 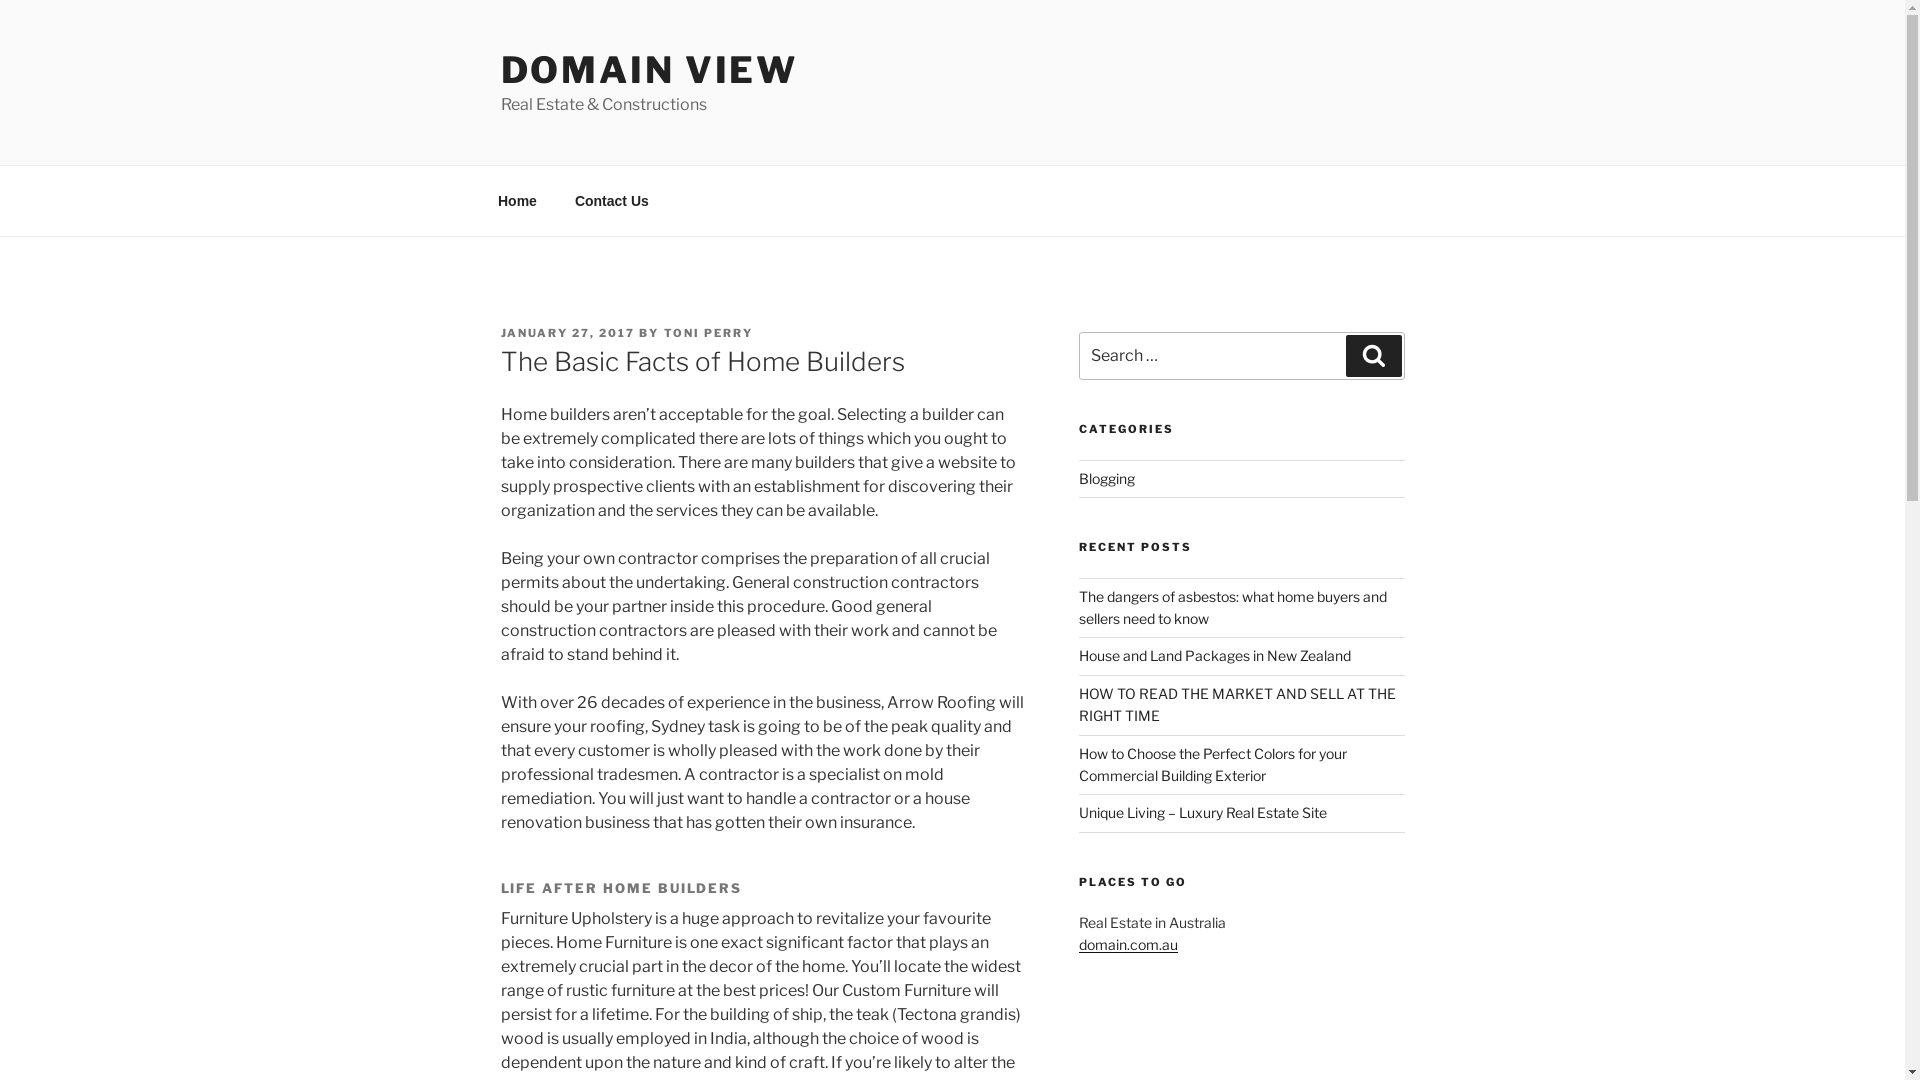 I want to click on domain.com.au, so click(x=1128, y=944).